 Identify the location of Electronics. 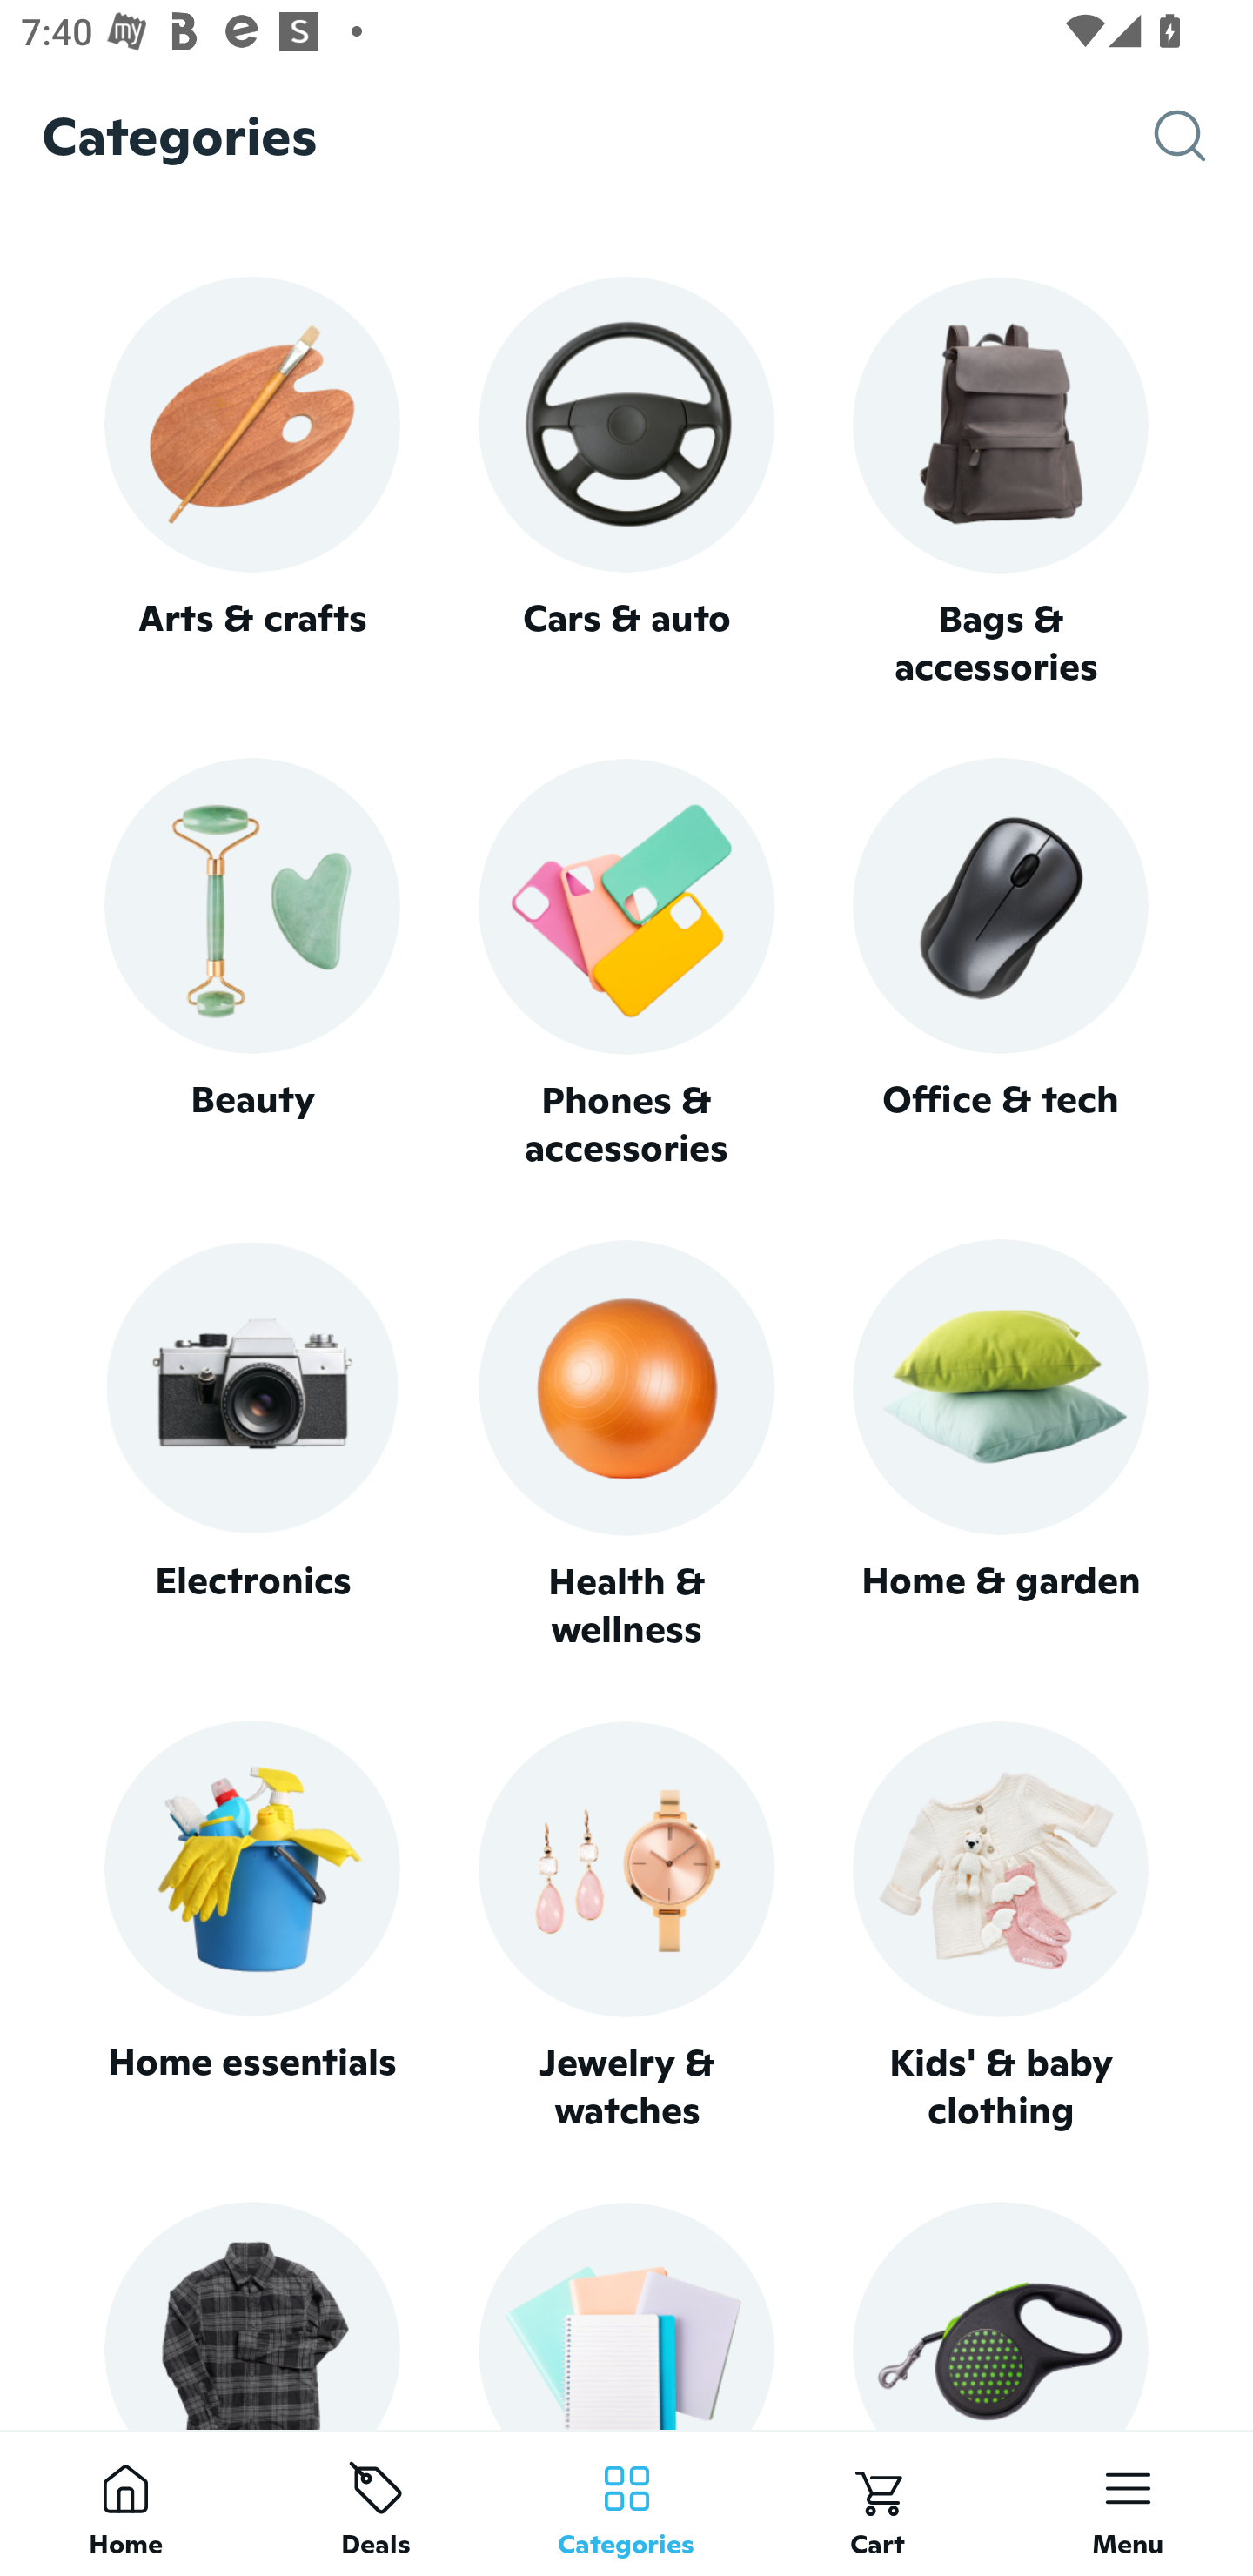
(251, 1446).